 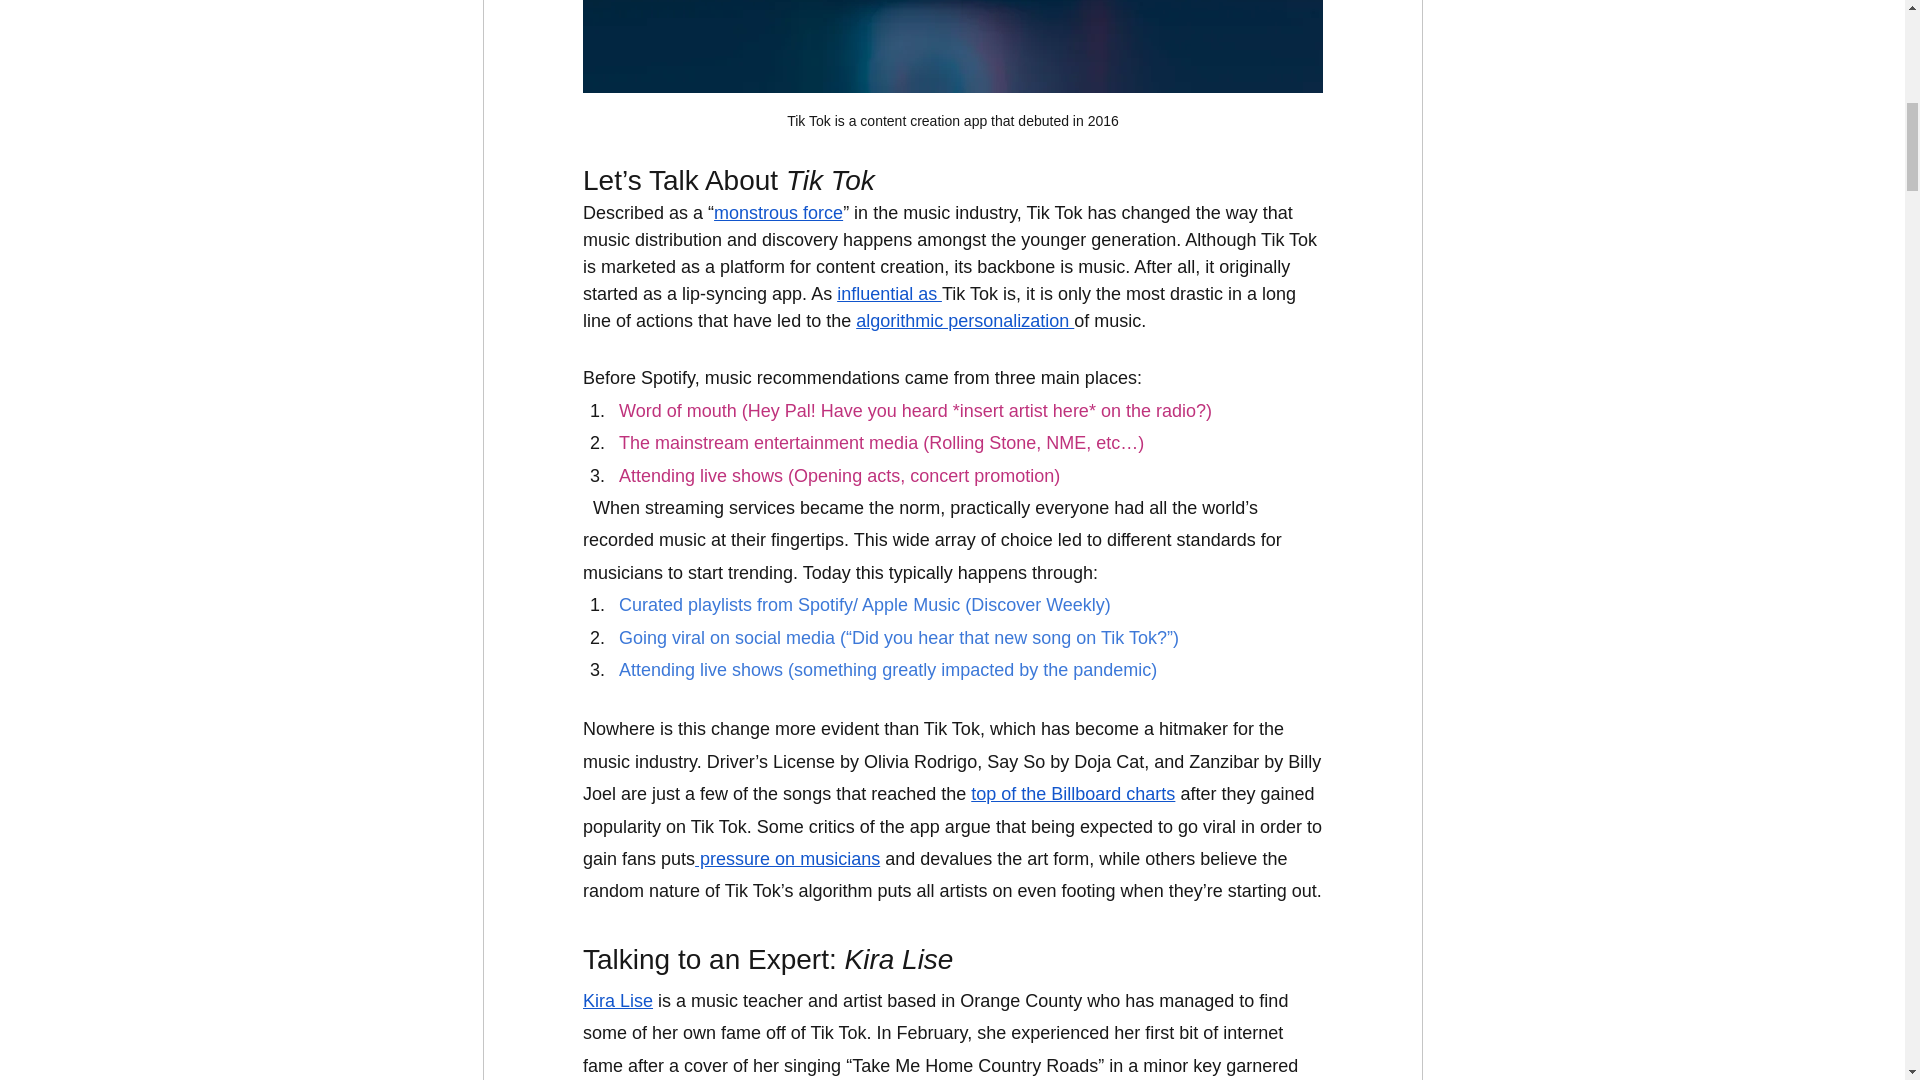 I want to click on top of the Billboard charts, so click(x=1073, y=794).